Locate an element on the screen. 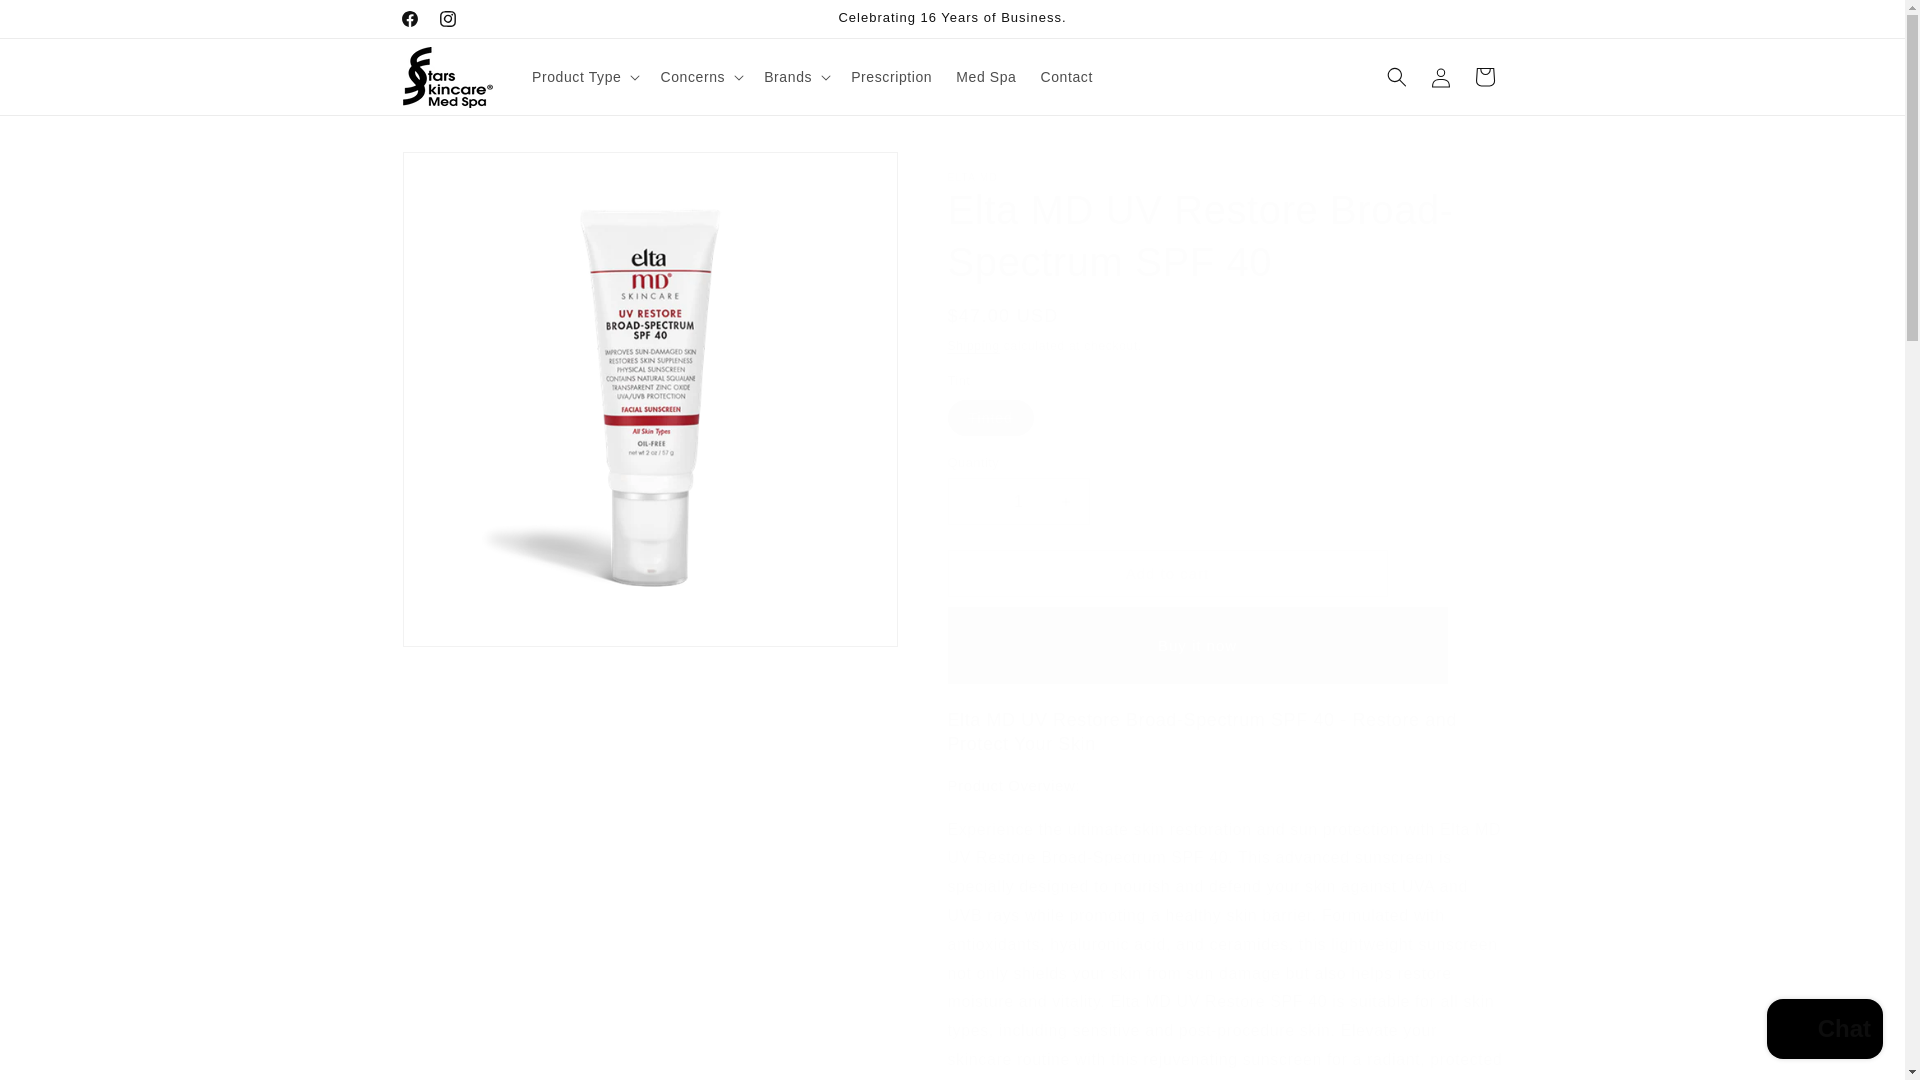  Skip to content is located at coordinates (60, 23).